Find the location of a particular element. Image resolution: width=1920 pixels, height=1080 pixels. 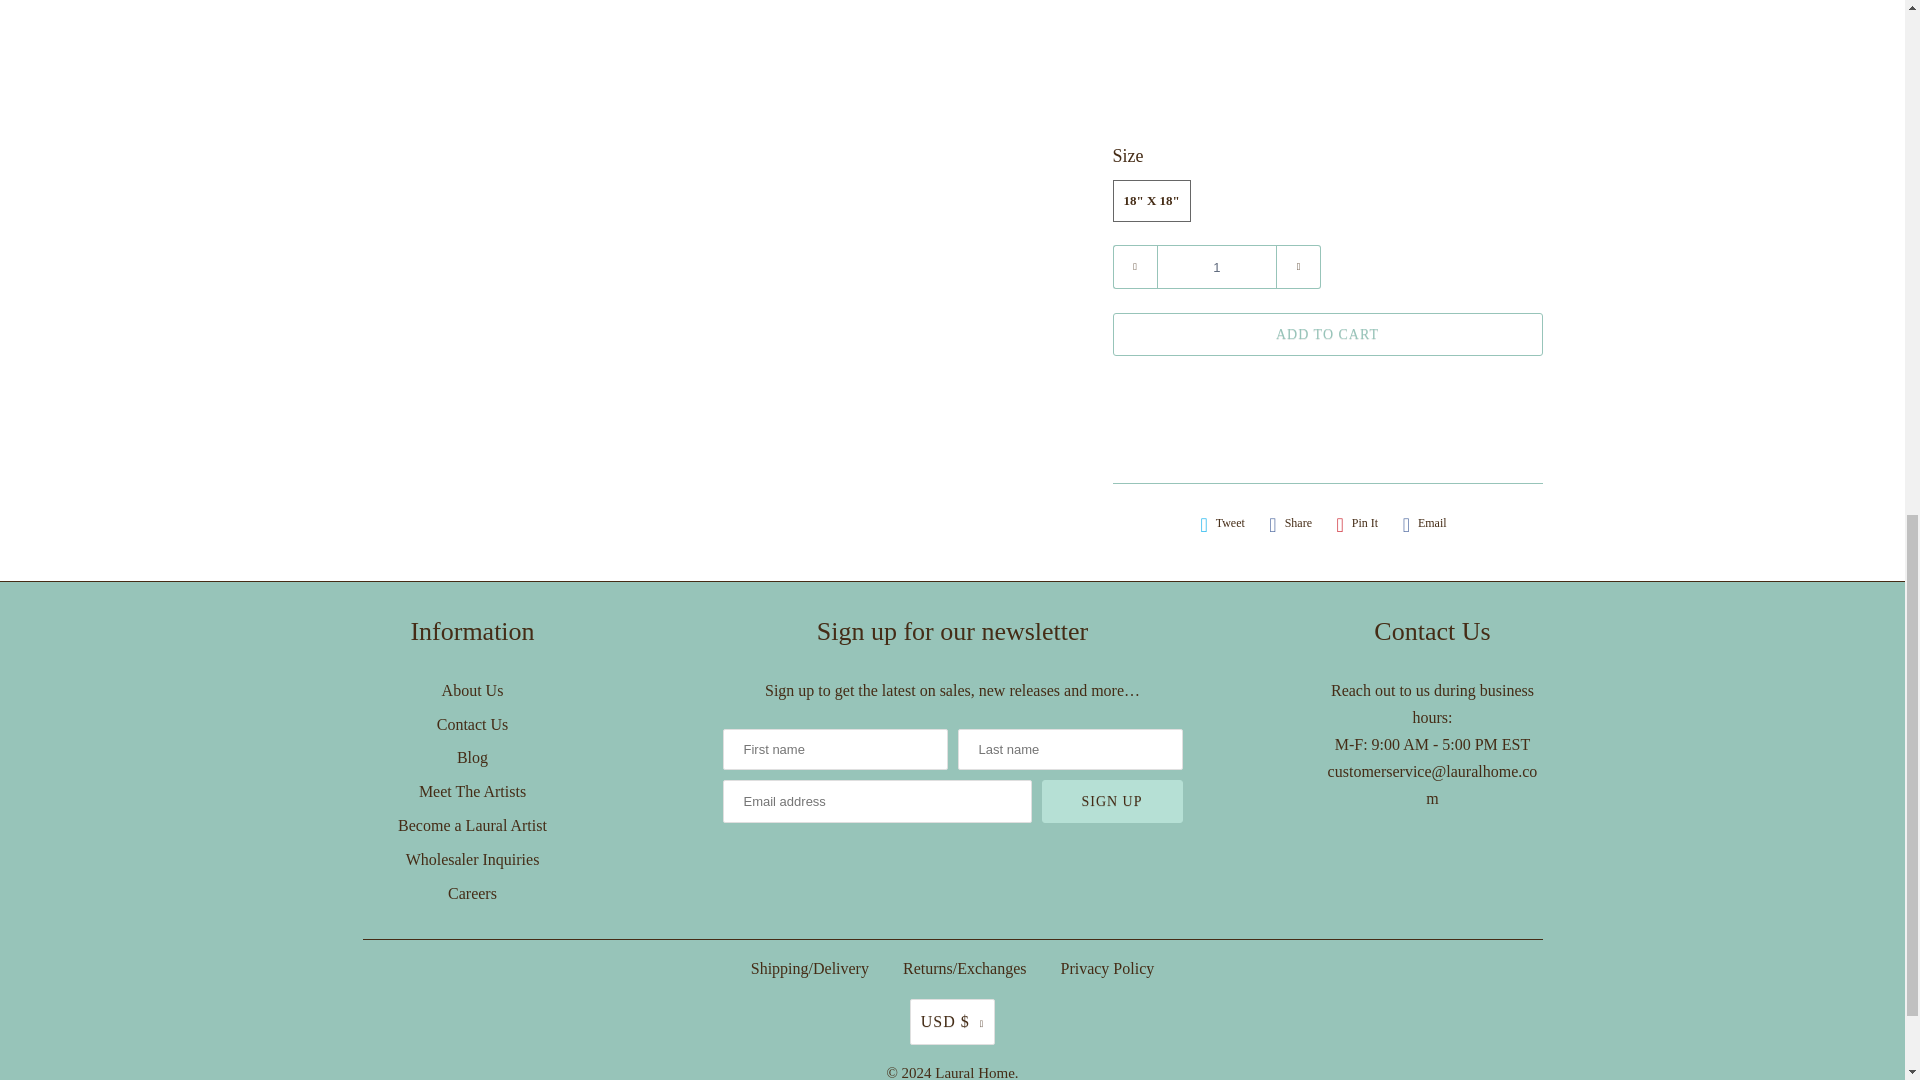

1 is located at coordinates (1216, 267).